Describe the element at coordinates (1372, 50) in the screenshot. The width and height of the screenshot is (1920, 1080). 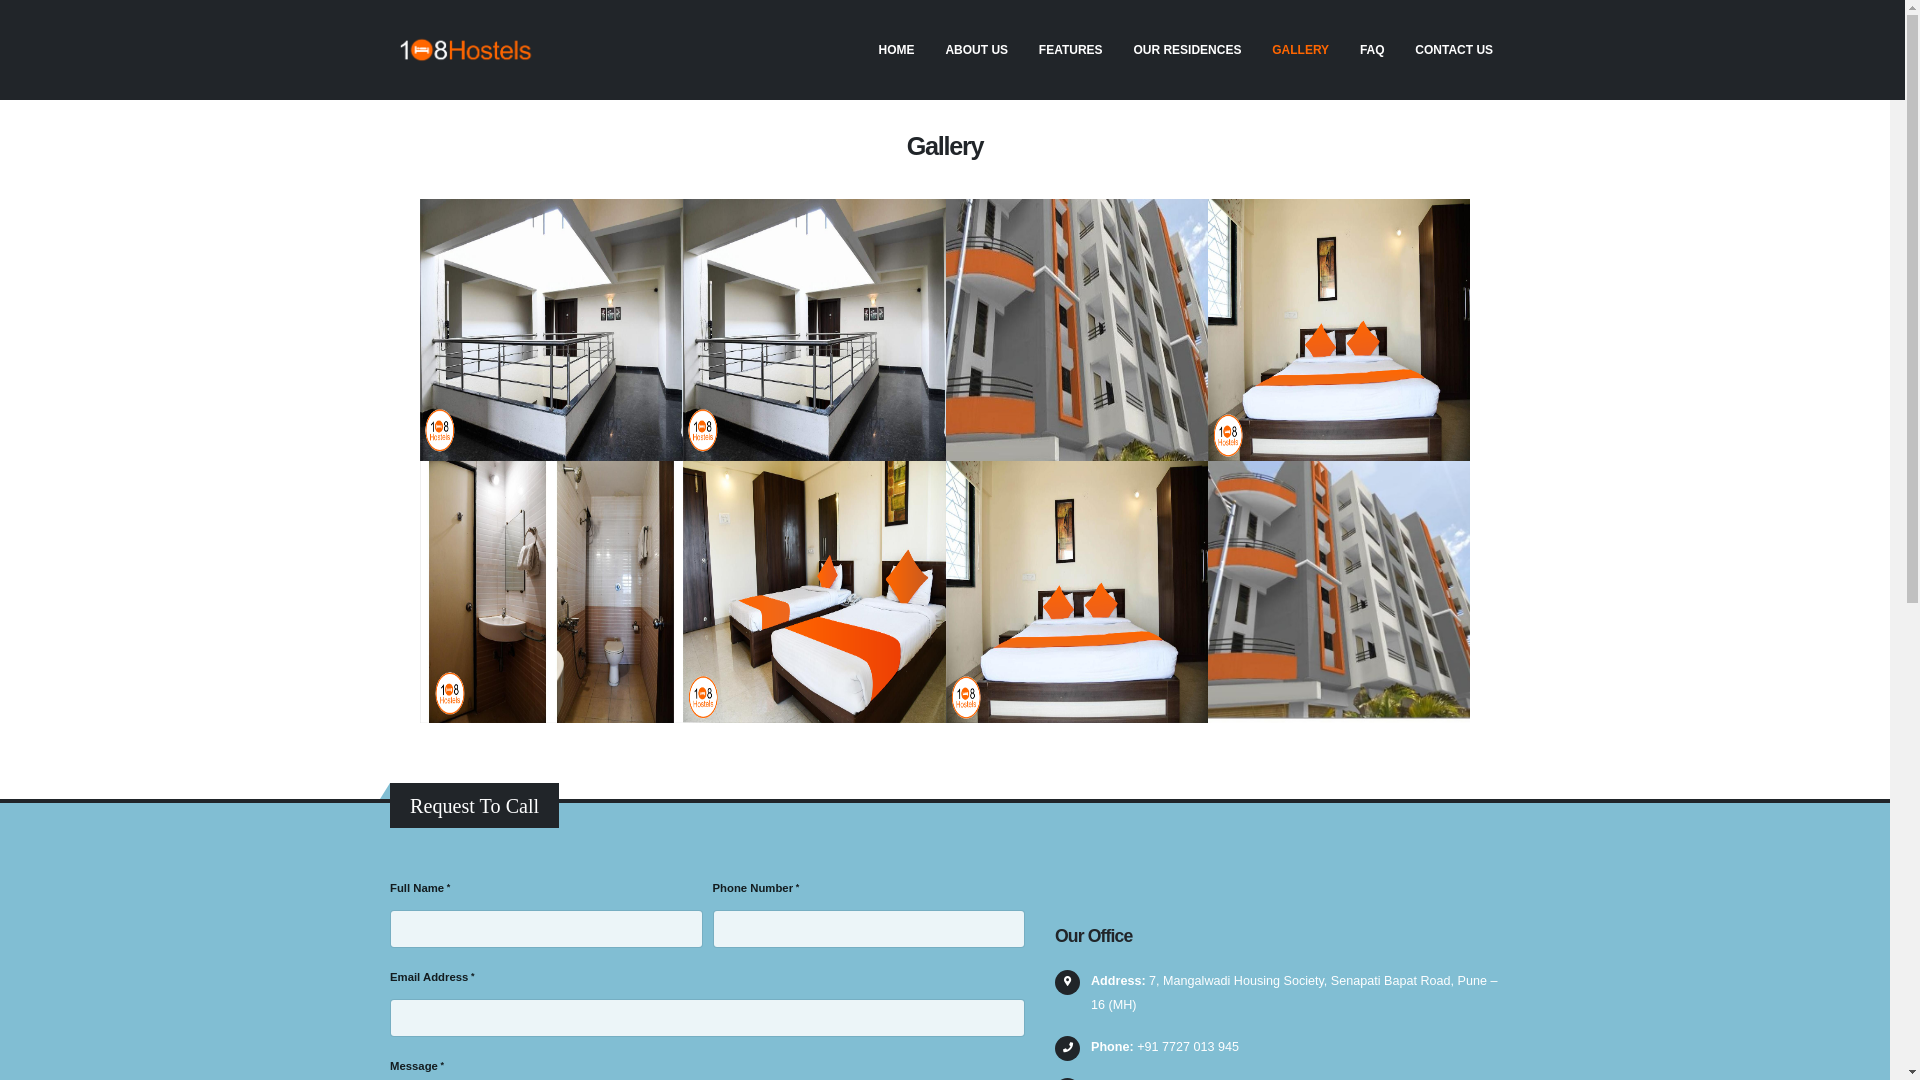
I see `FAQ` at that location.